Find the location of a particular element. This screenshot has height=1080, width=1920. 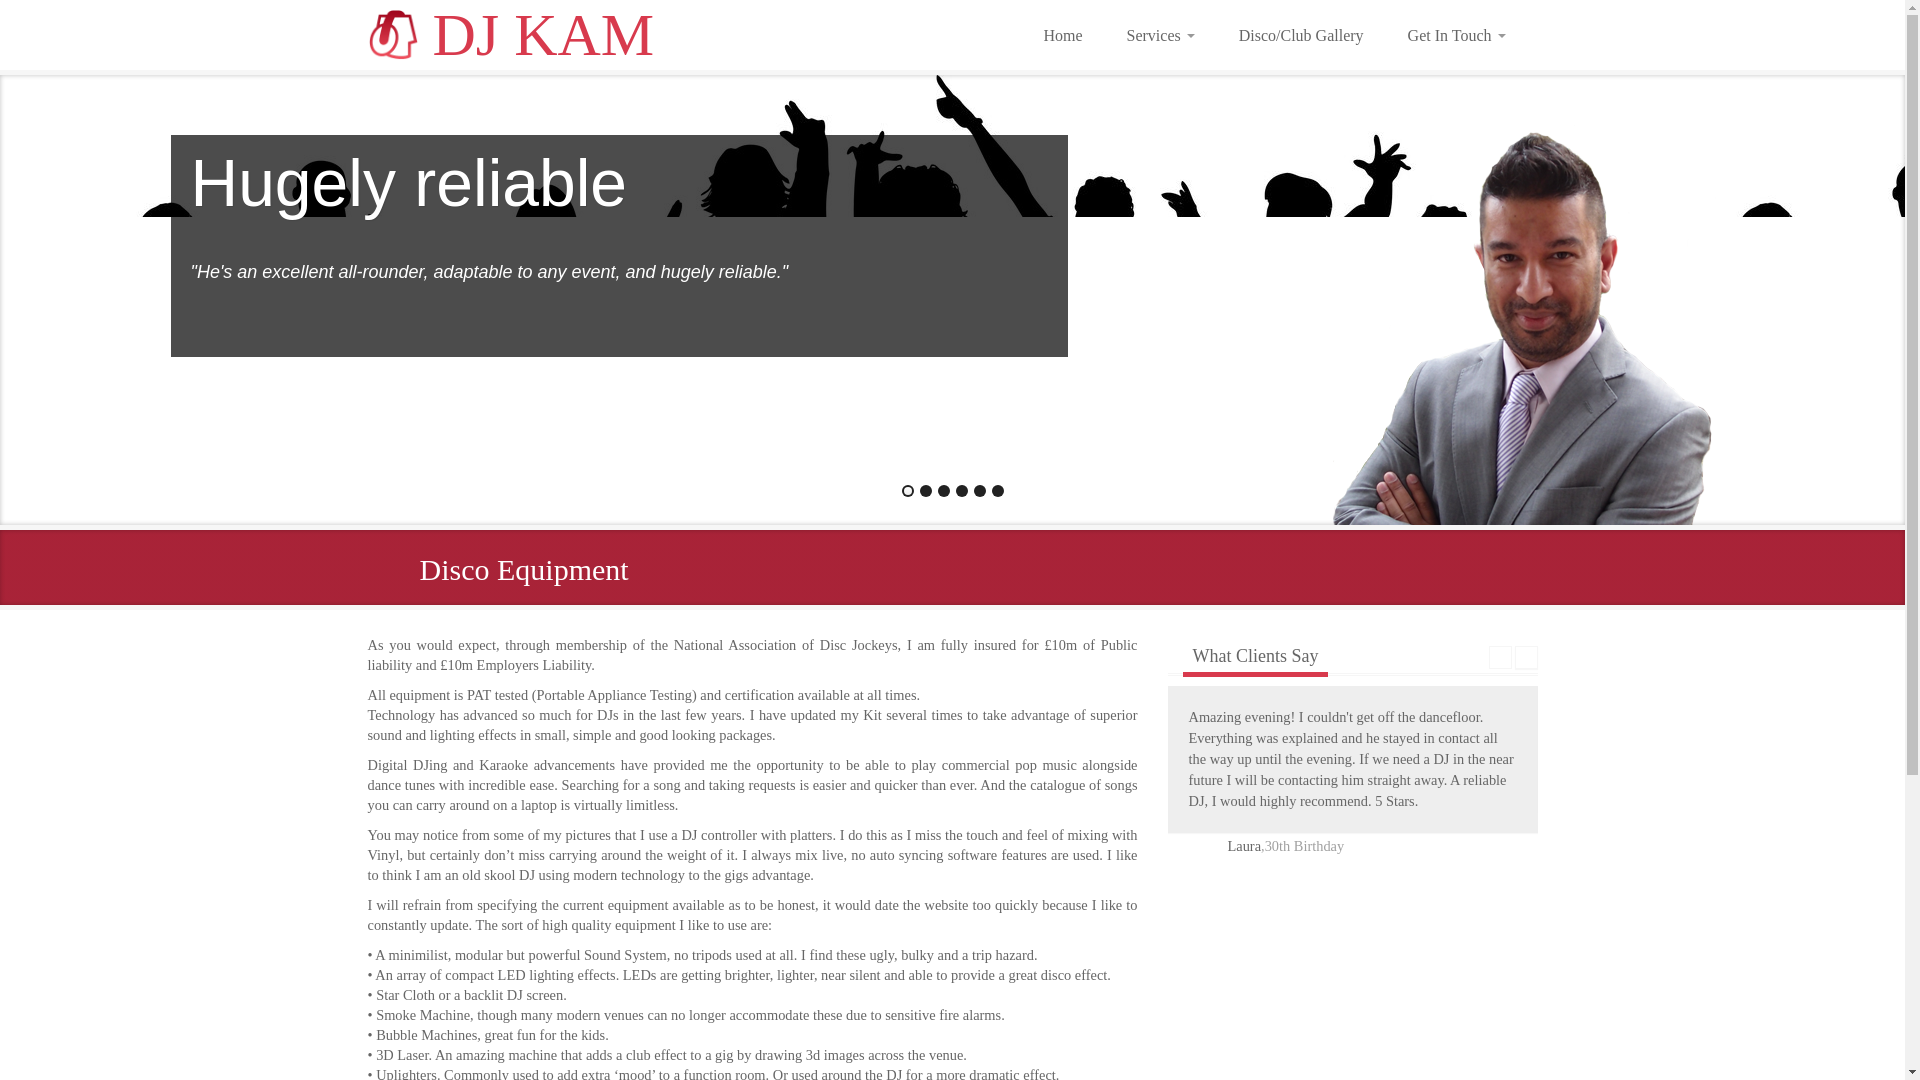

DJ KAM is located at coordinates (513, 40).